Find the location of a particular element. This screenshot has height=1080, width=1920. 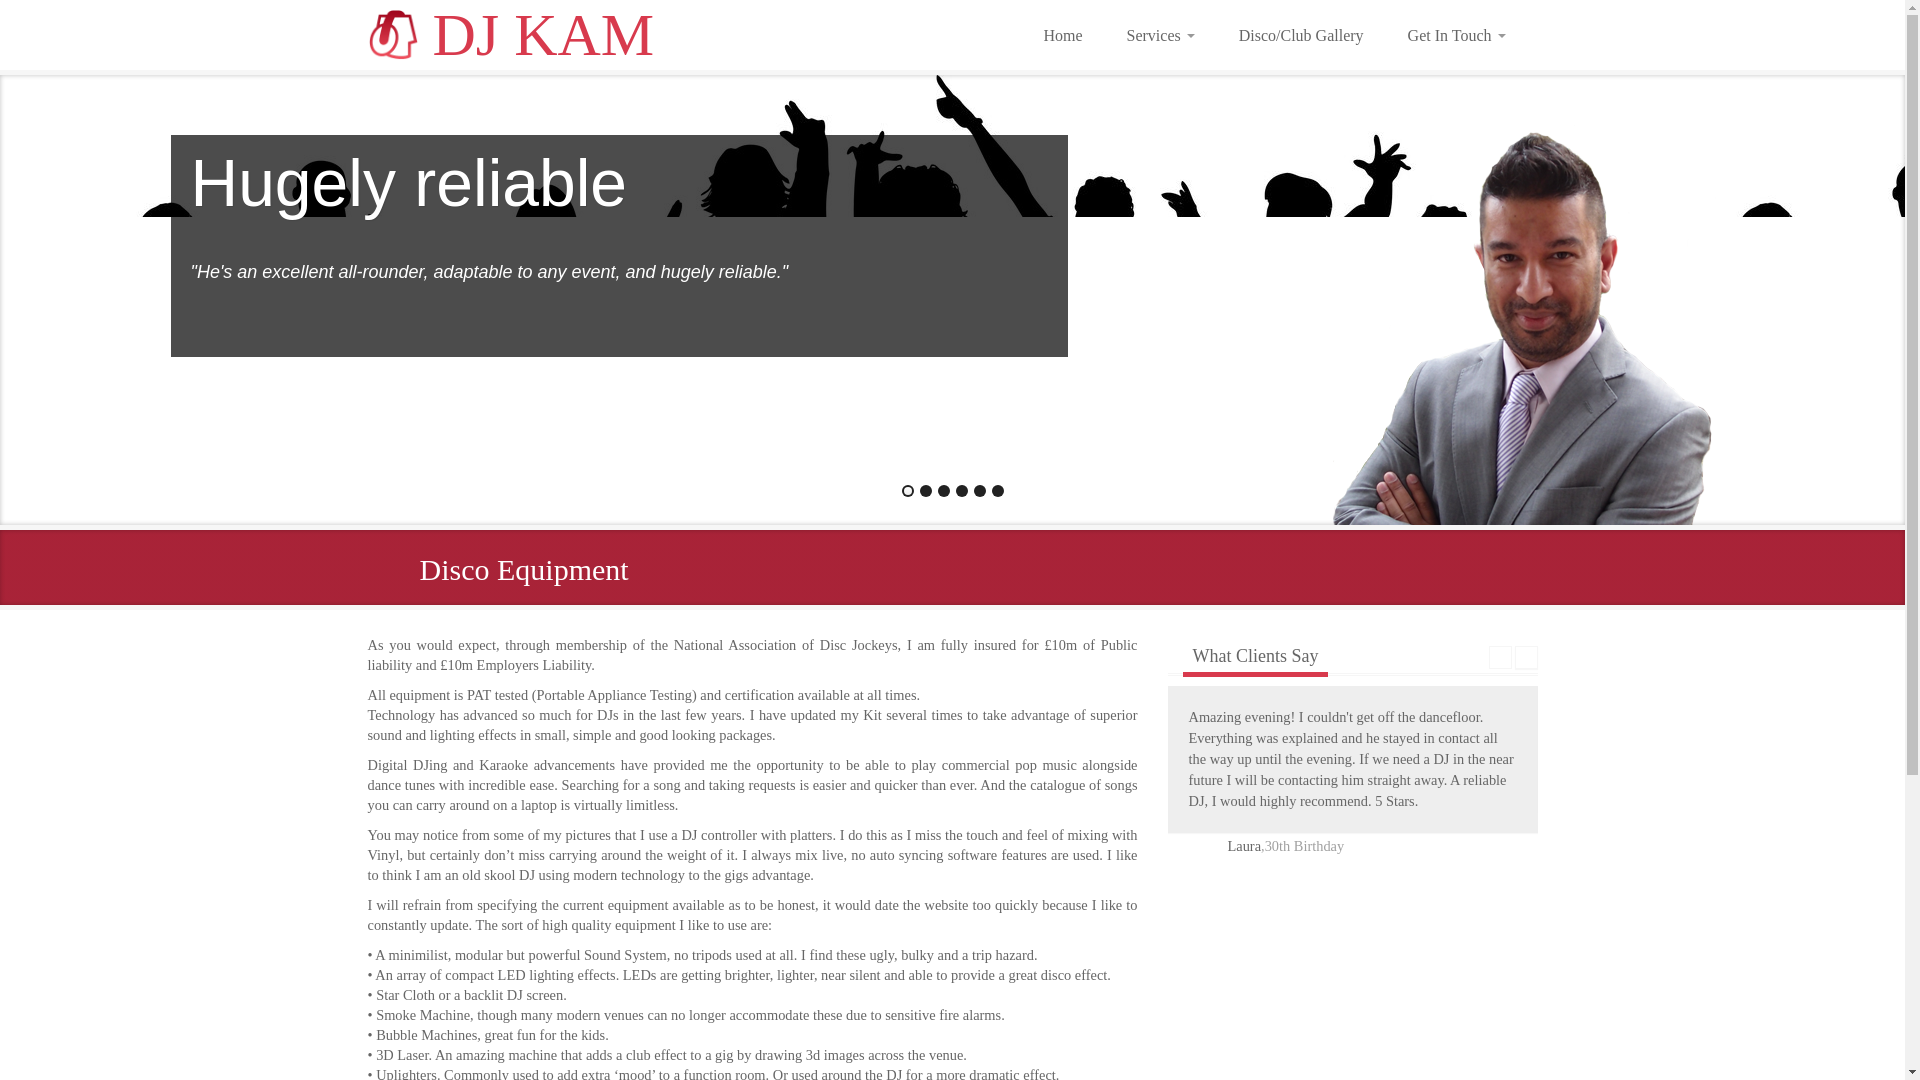

DJ KAM is located at coordinates (513, 40).